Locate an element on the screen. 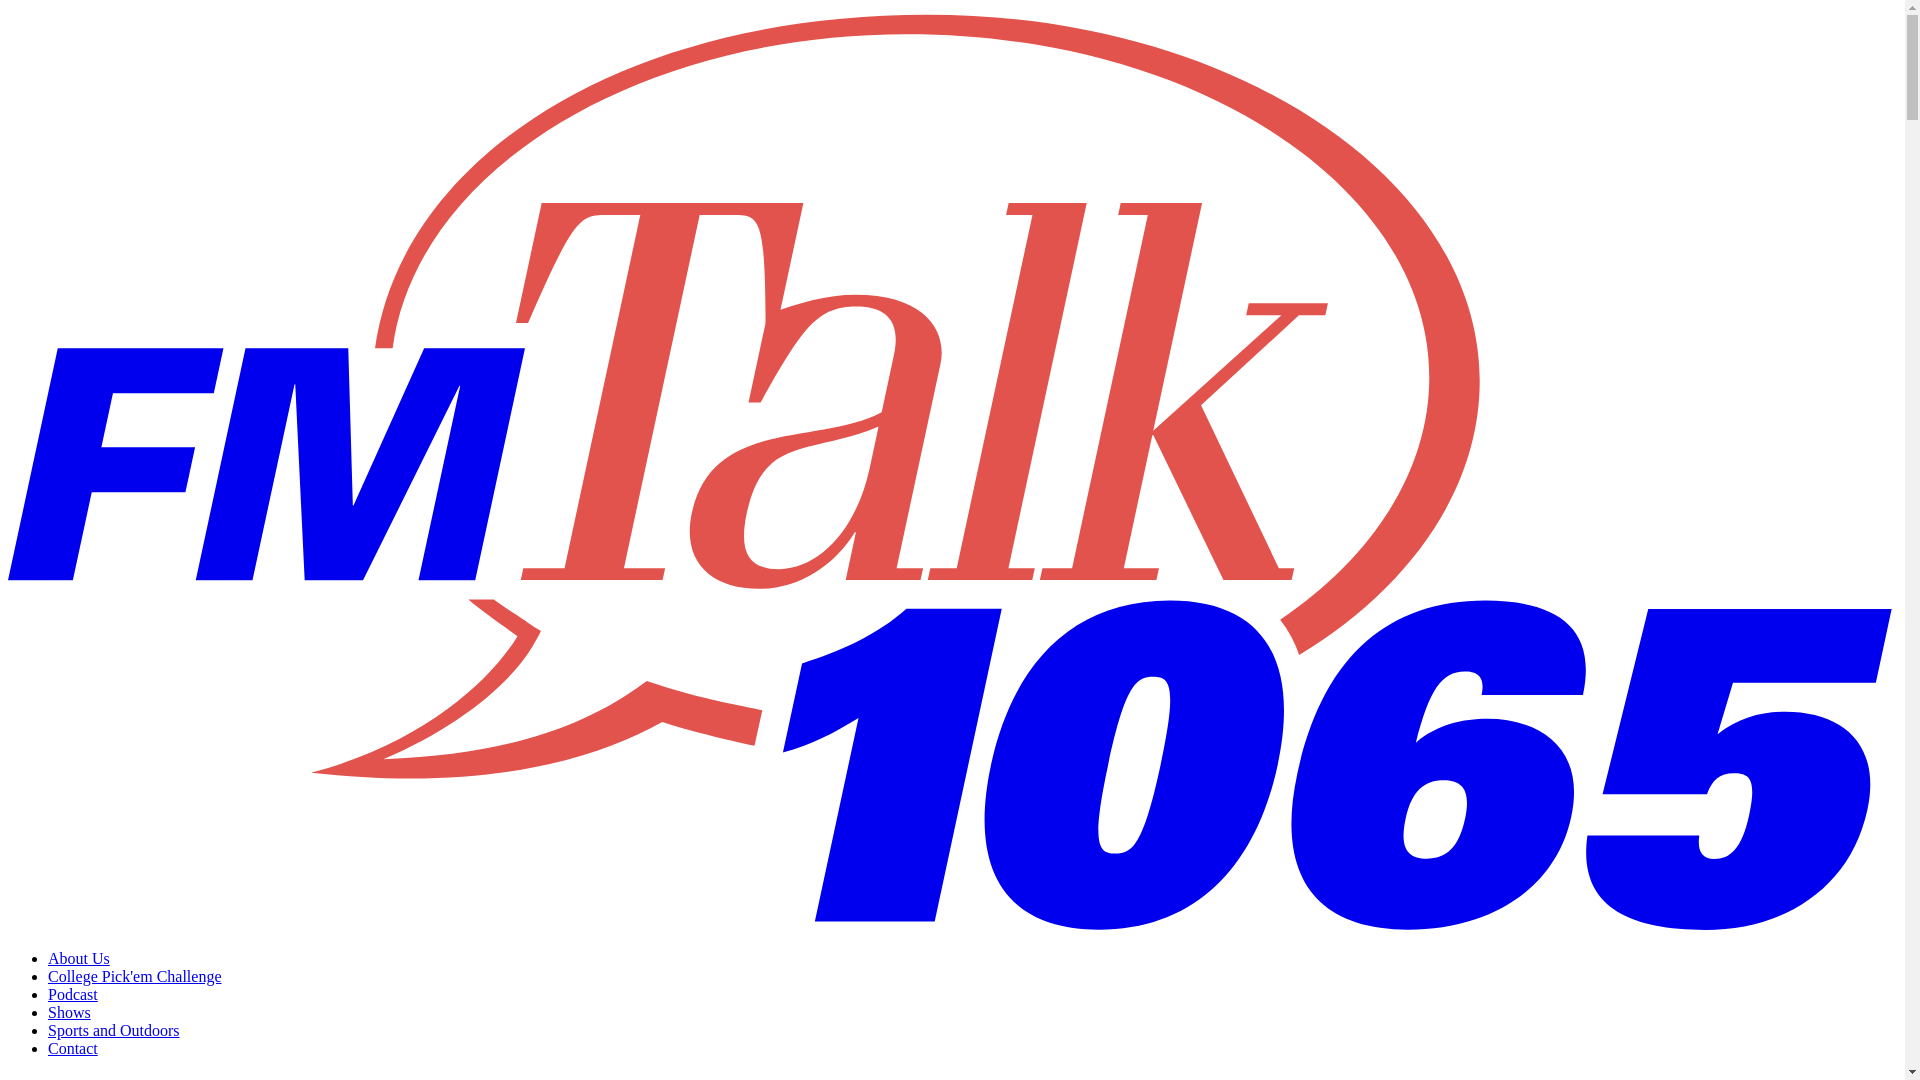 Image resolution: width=1920 pixels, height=1080 pixels. Sports and Outdoors is located at coordinates (114, 1030).